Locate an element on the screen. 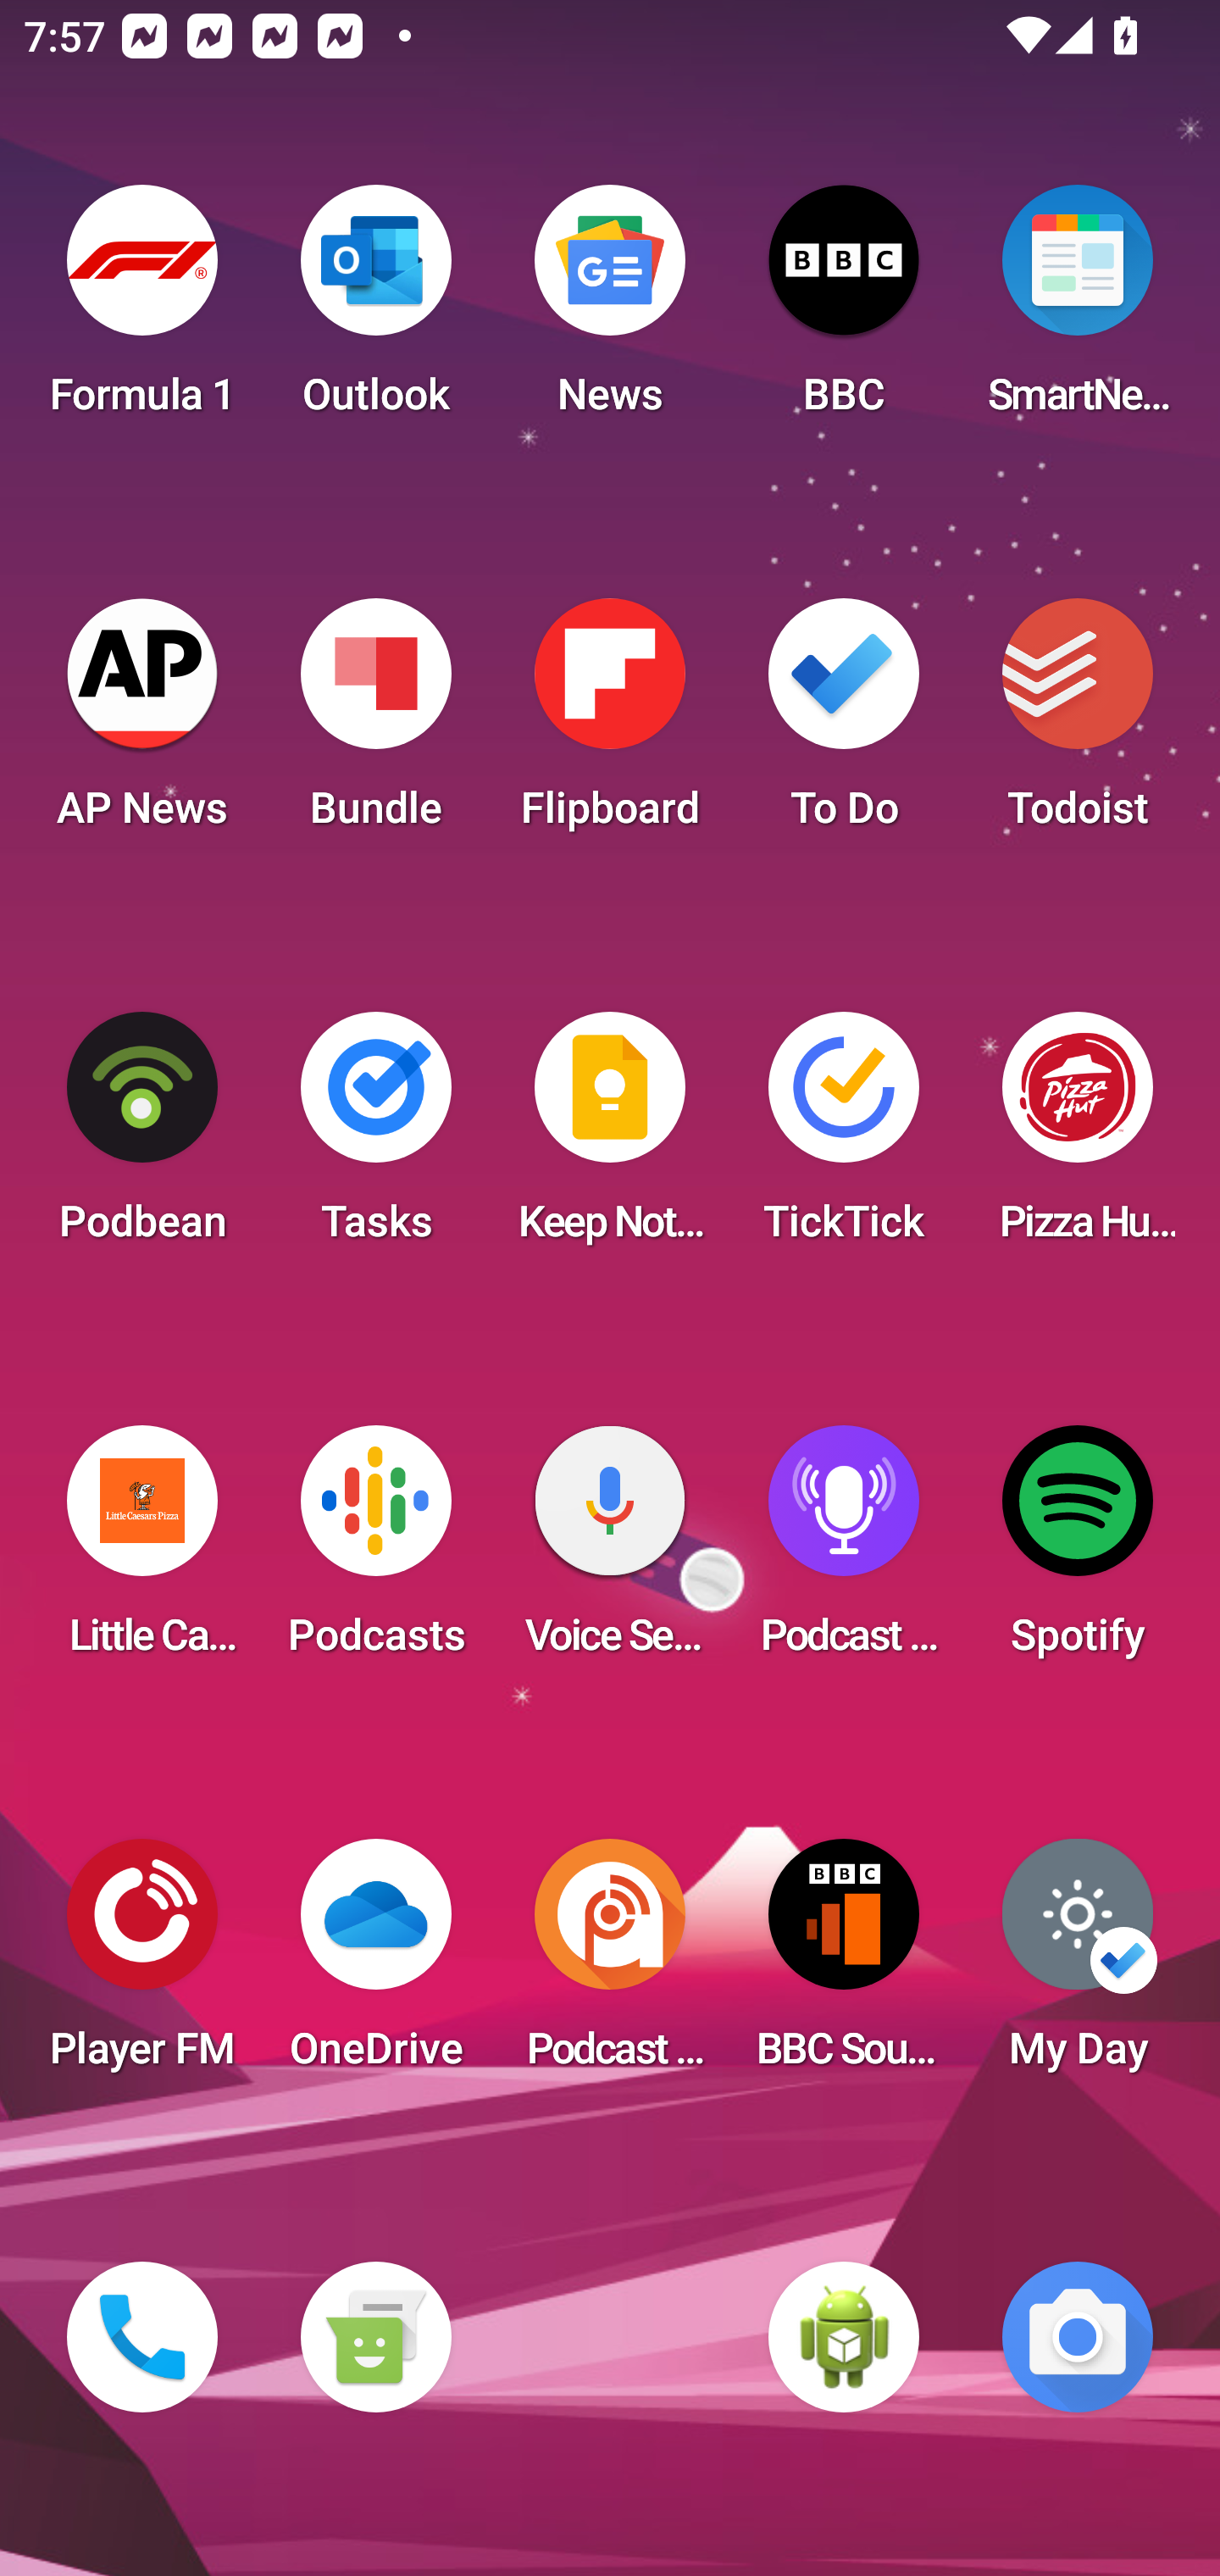 This screenshot has height=2576, width=1220. Voice Search is located at coordinates (610, 1551).